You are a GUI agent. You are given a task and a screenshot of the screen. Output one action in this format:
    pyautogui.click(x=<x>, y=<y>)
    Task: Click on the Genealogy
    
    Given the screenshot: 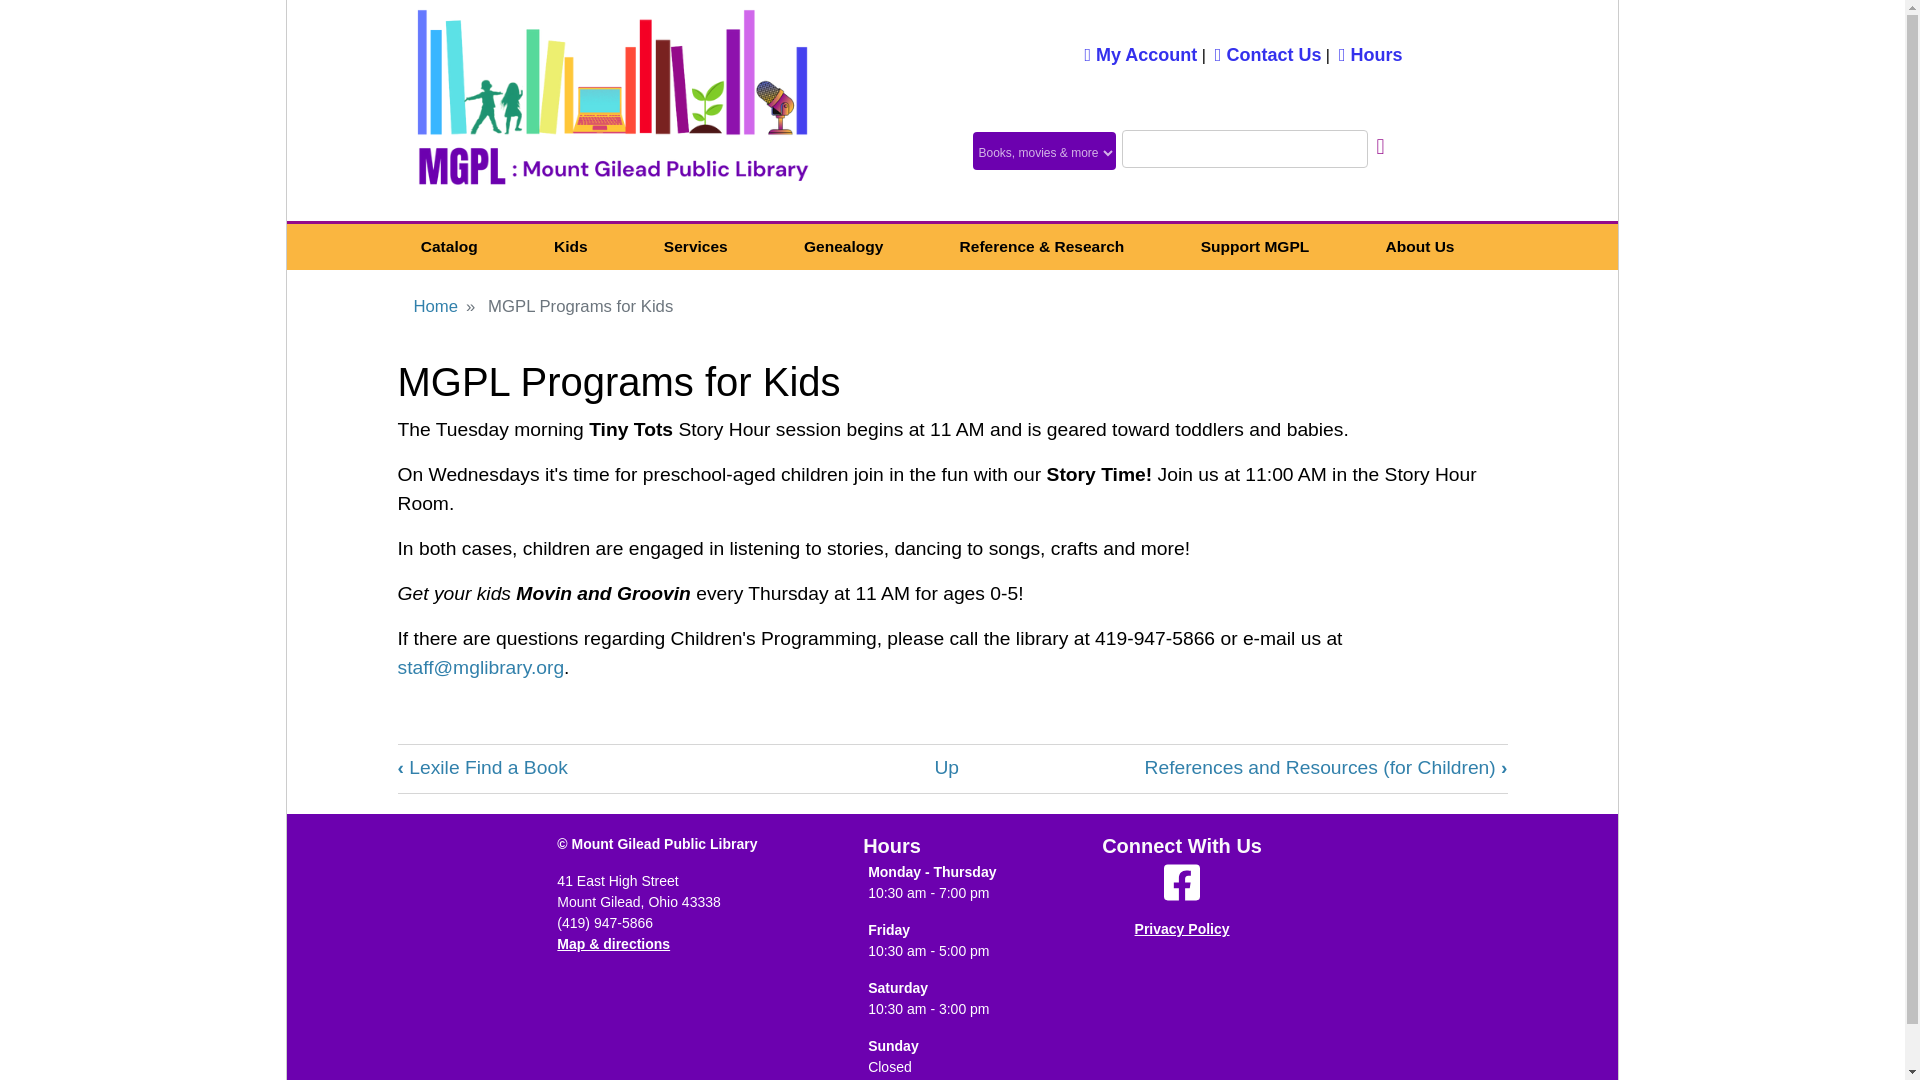 What is the action you would take?
    pyautogui.click(x=844, y=247)
    